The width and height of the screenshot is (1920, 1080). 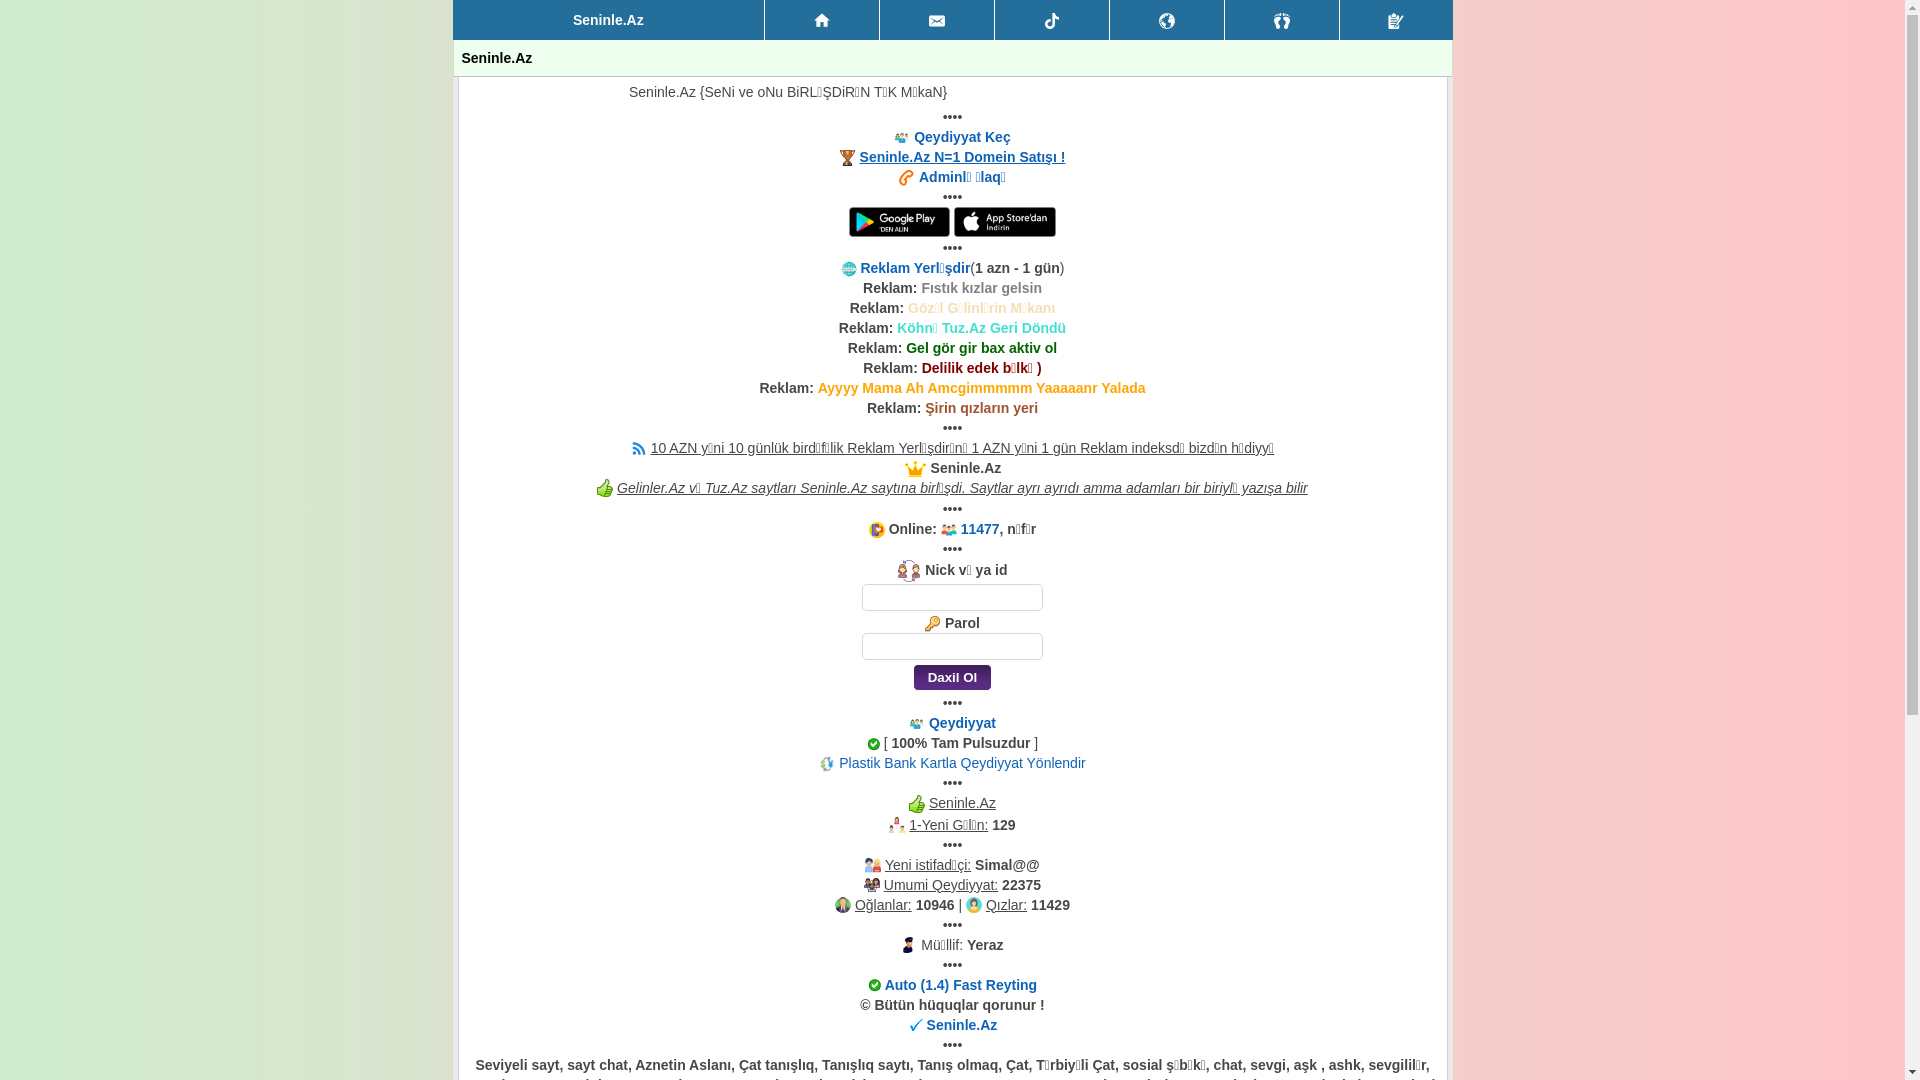 What do you see at coordinates (1282, 20) in the screenshot?
I see `Qonaqlar` at bounding box center [1282, 20].